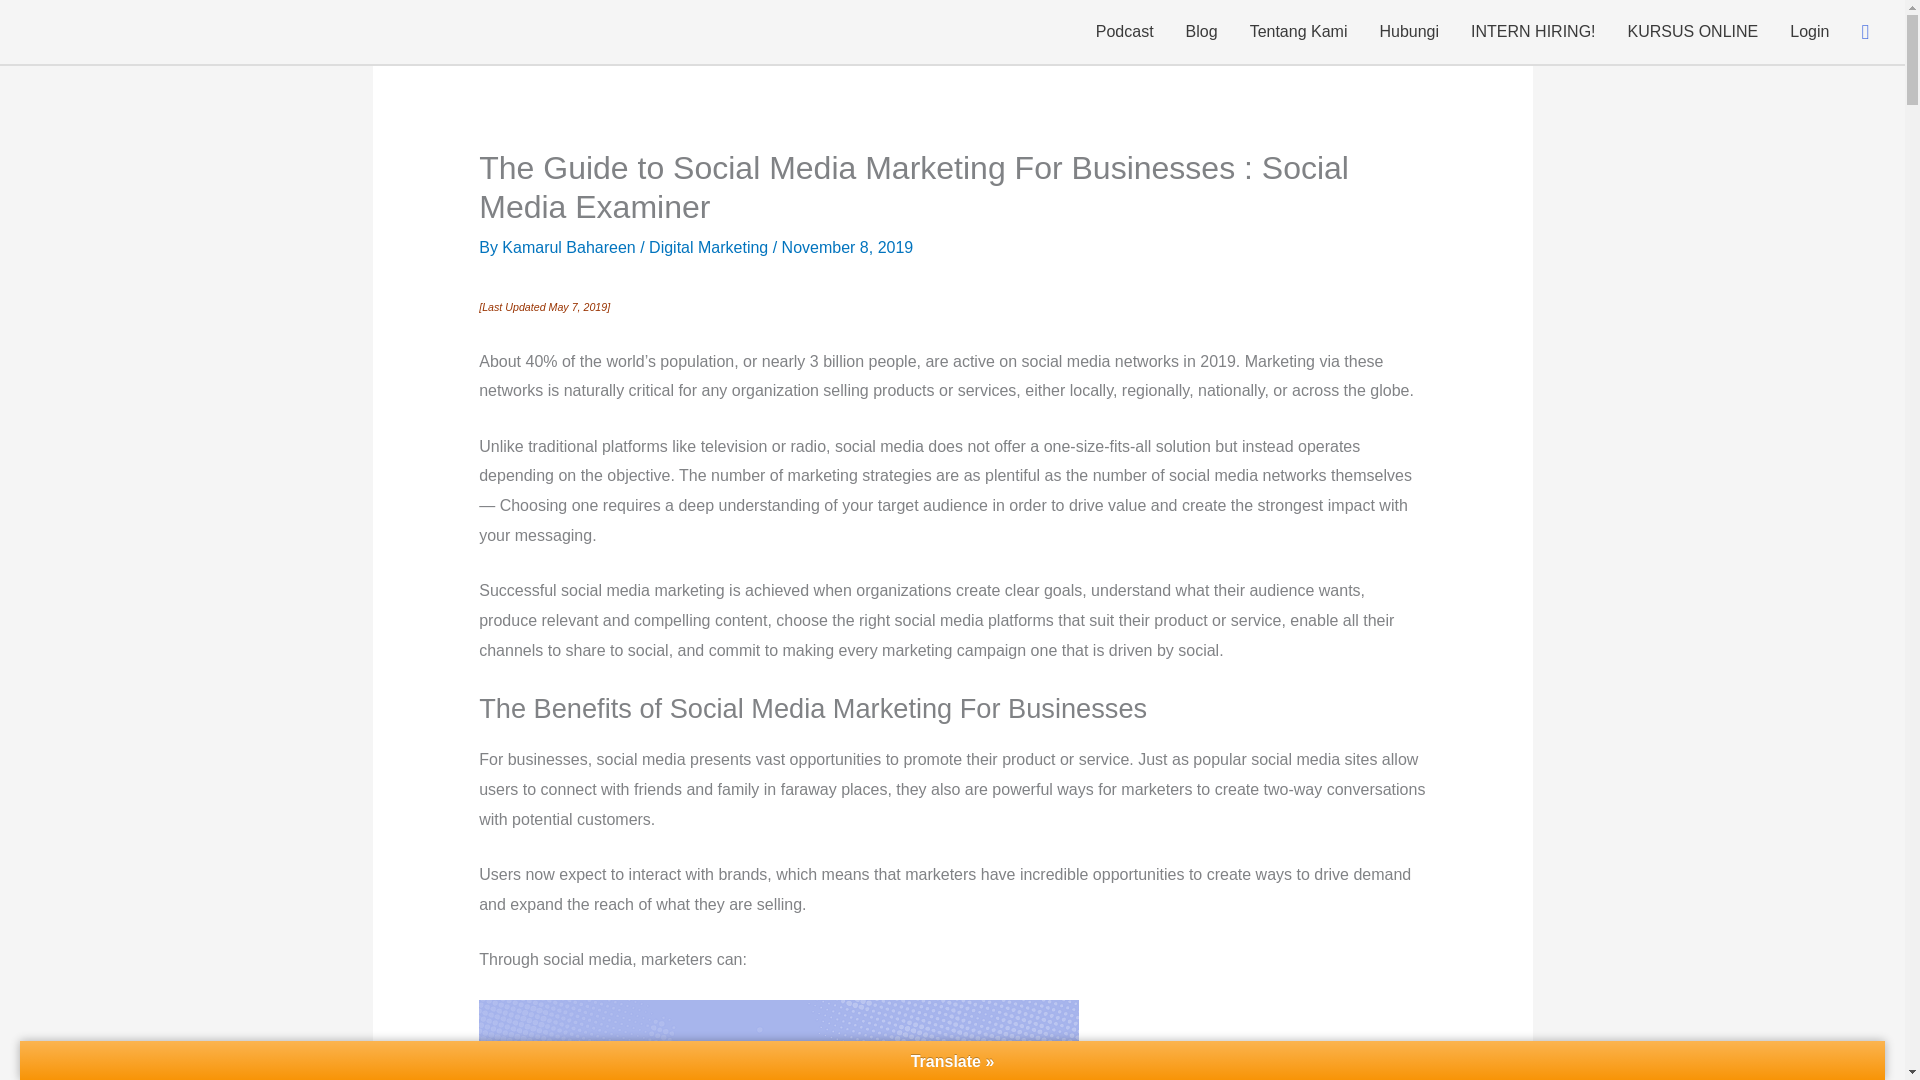  What do you see at coordinates (1810, 32) in the screenshot?
I see `Login` at bounding box center [1810, 32].